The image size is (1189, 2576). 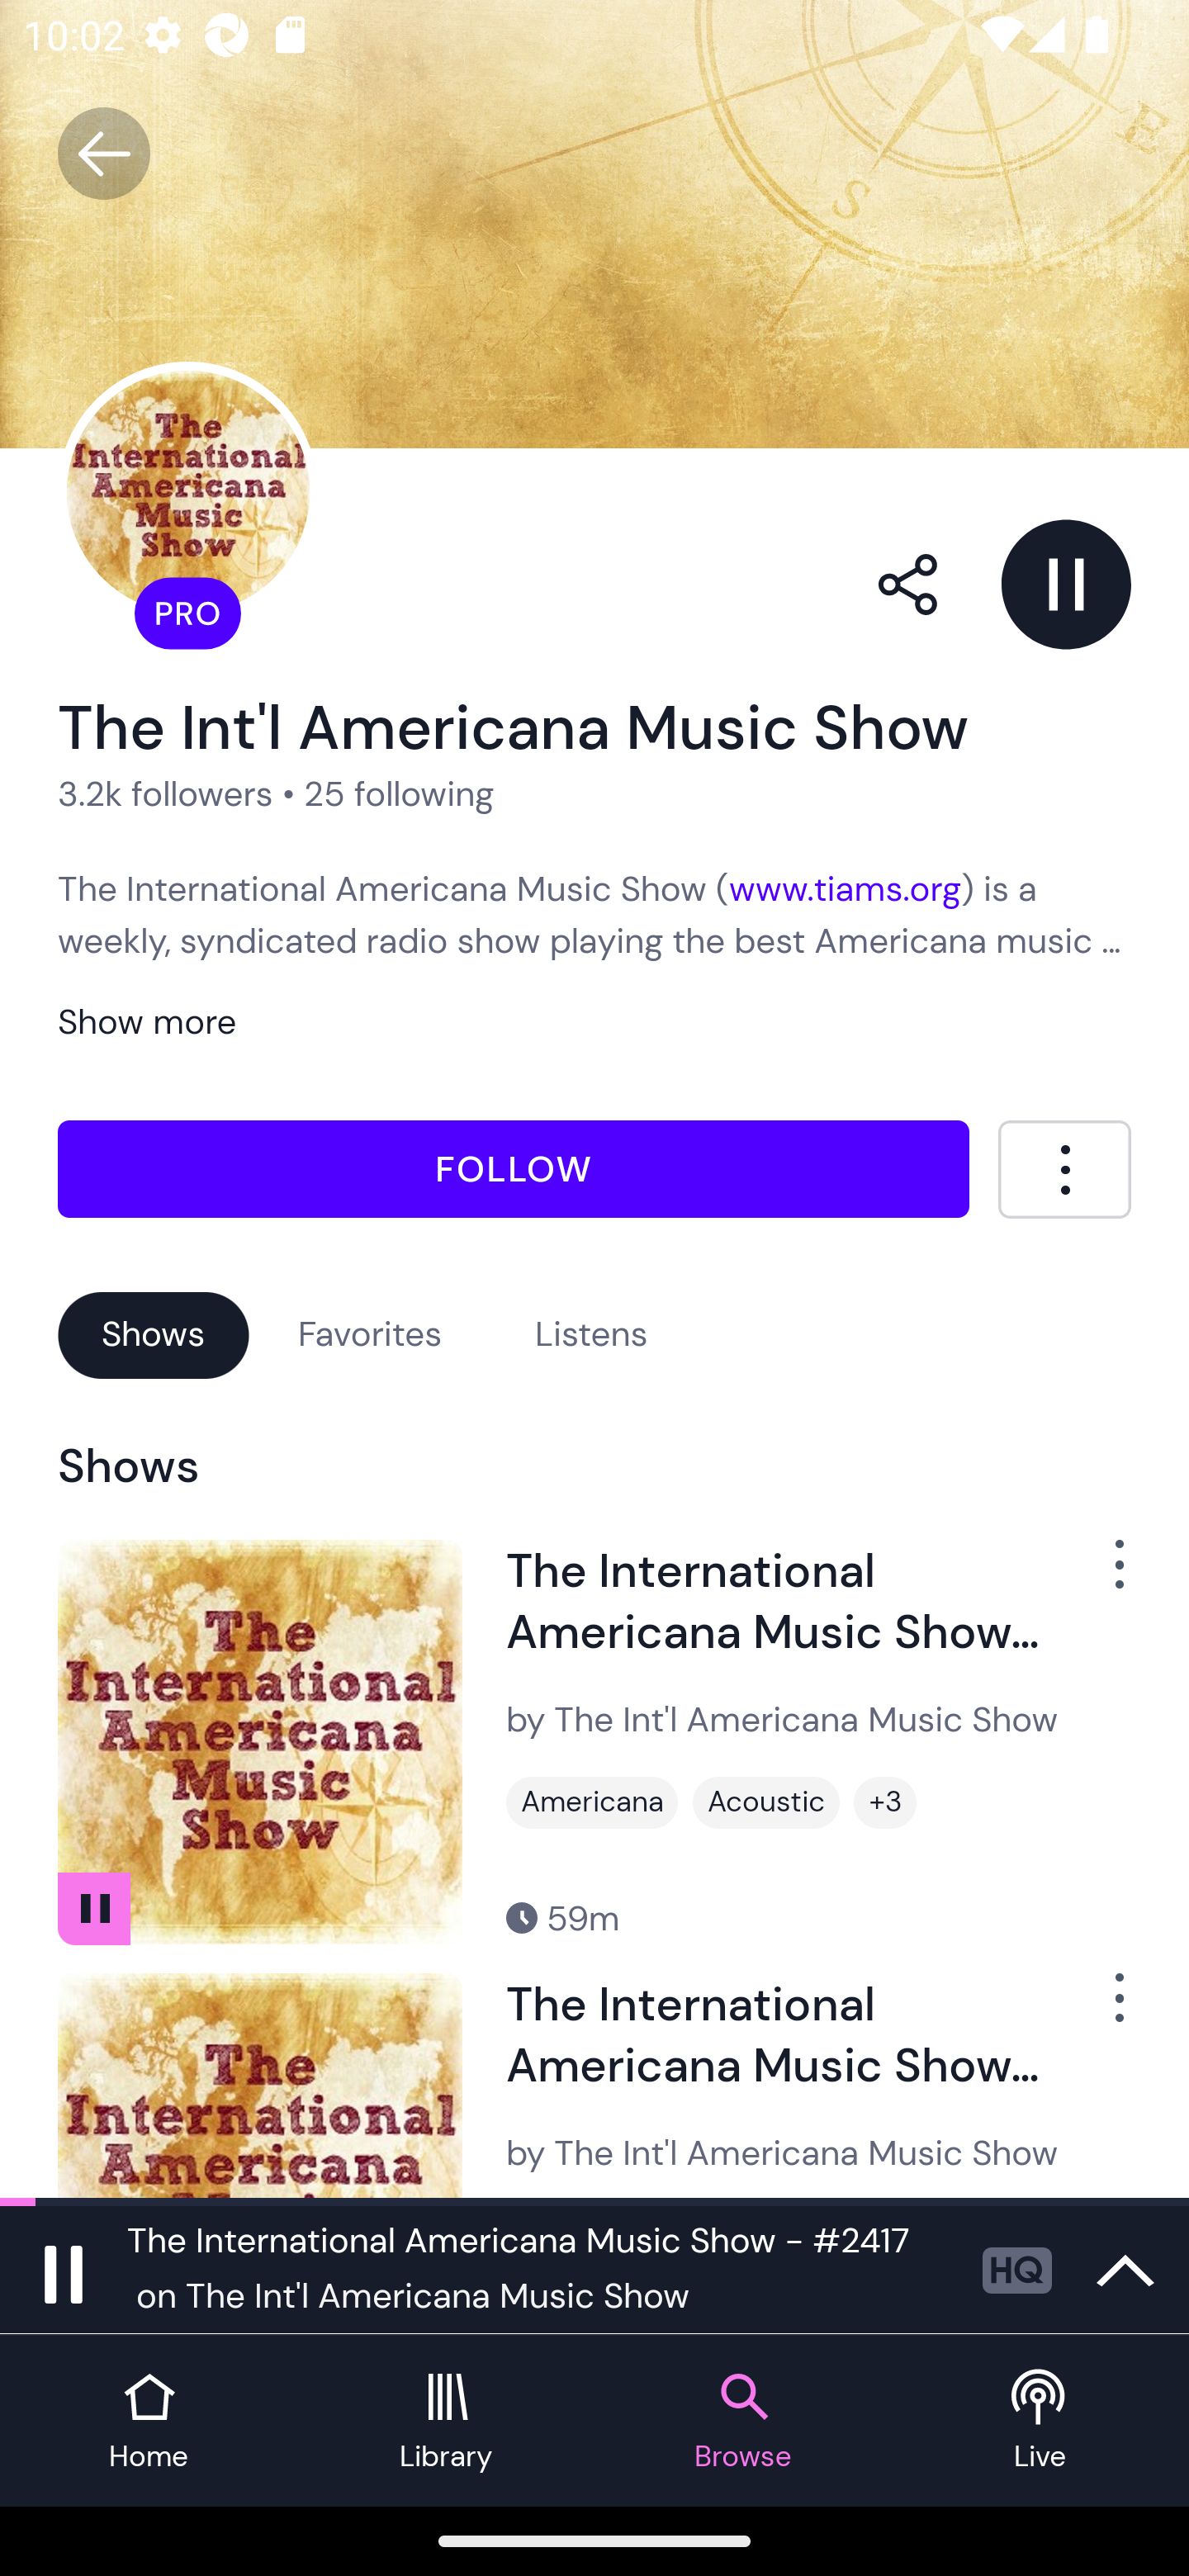 I want to click on Library tab Library, so click(x=446, y=2421).